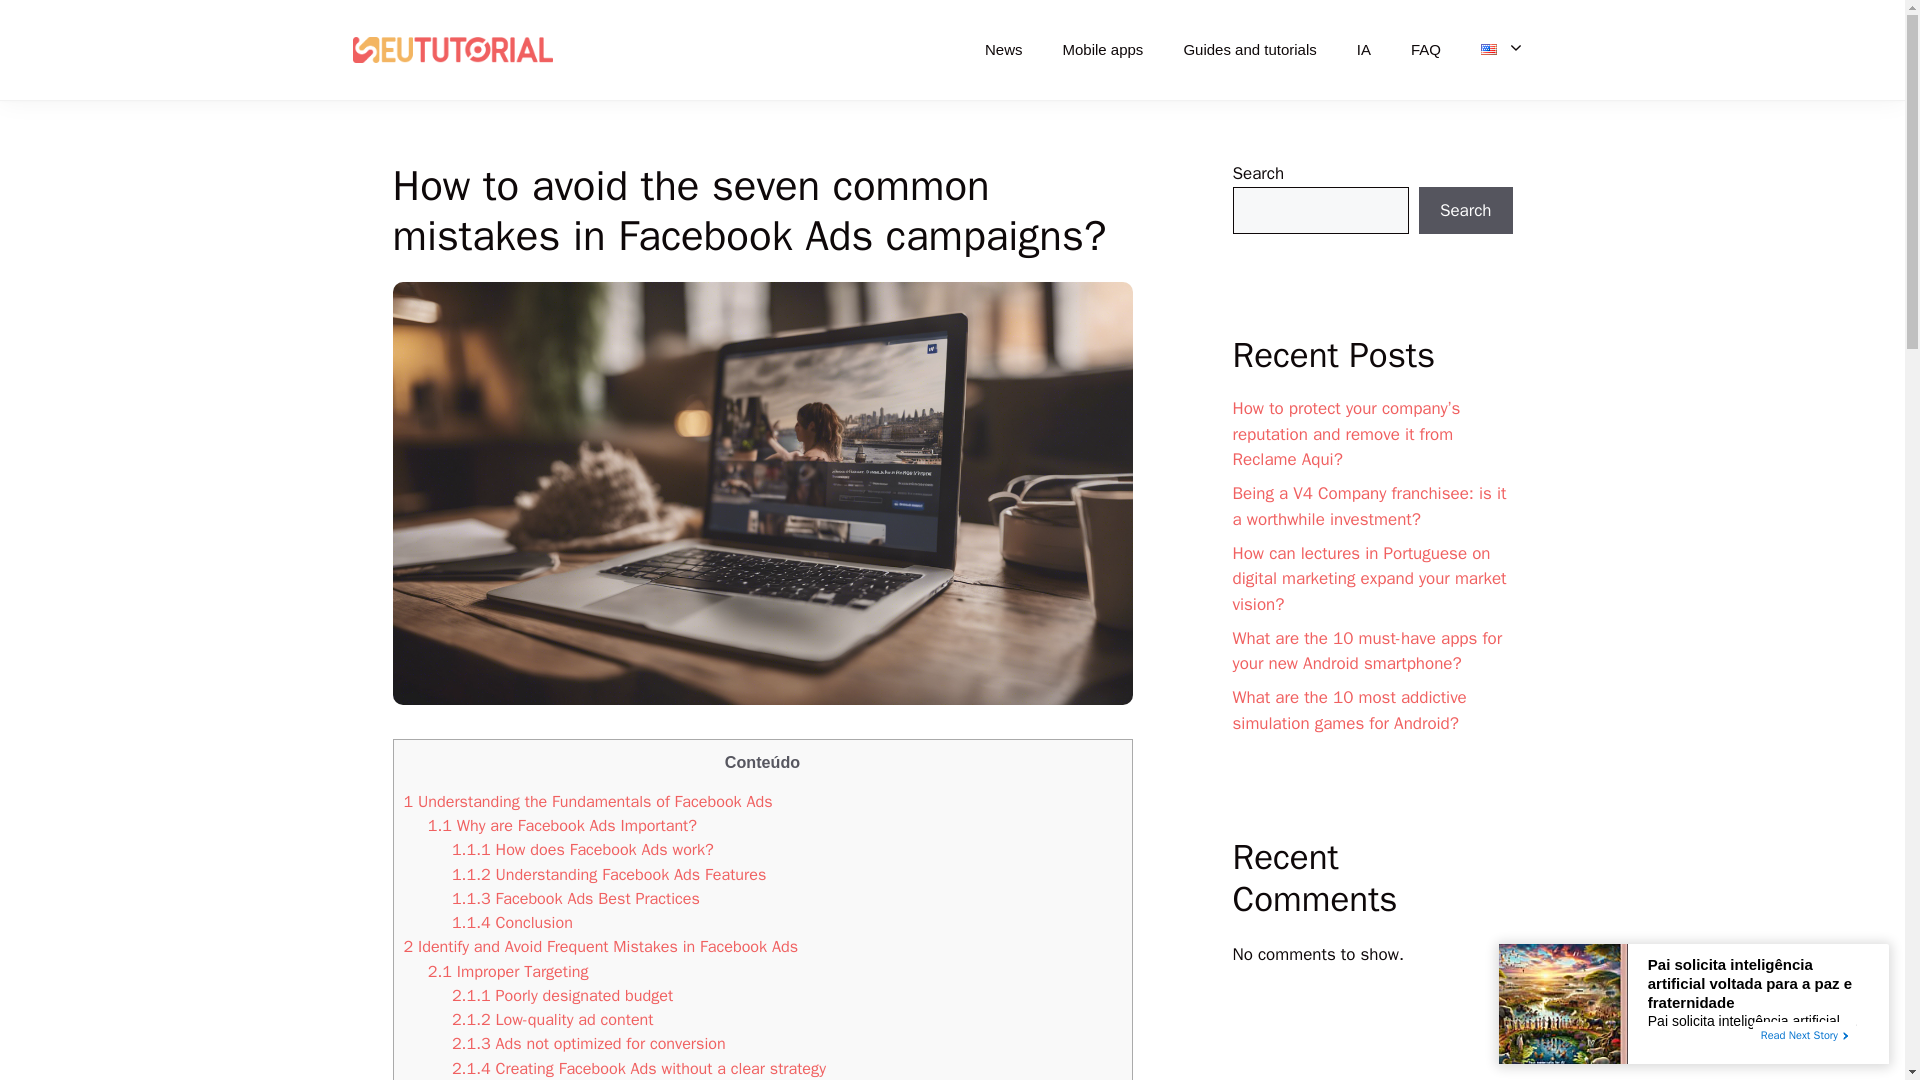 Image resolution: width=1920 pixels, height=1080 pixels. Describe the element at coordinates (508, 971) in the screenshot. I see `2.1 Improper Targeting` at that location.